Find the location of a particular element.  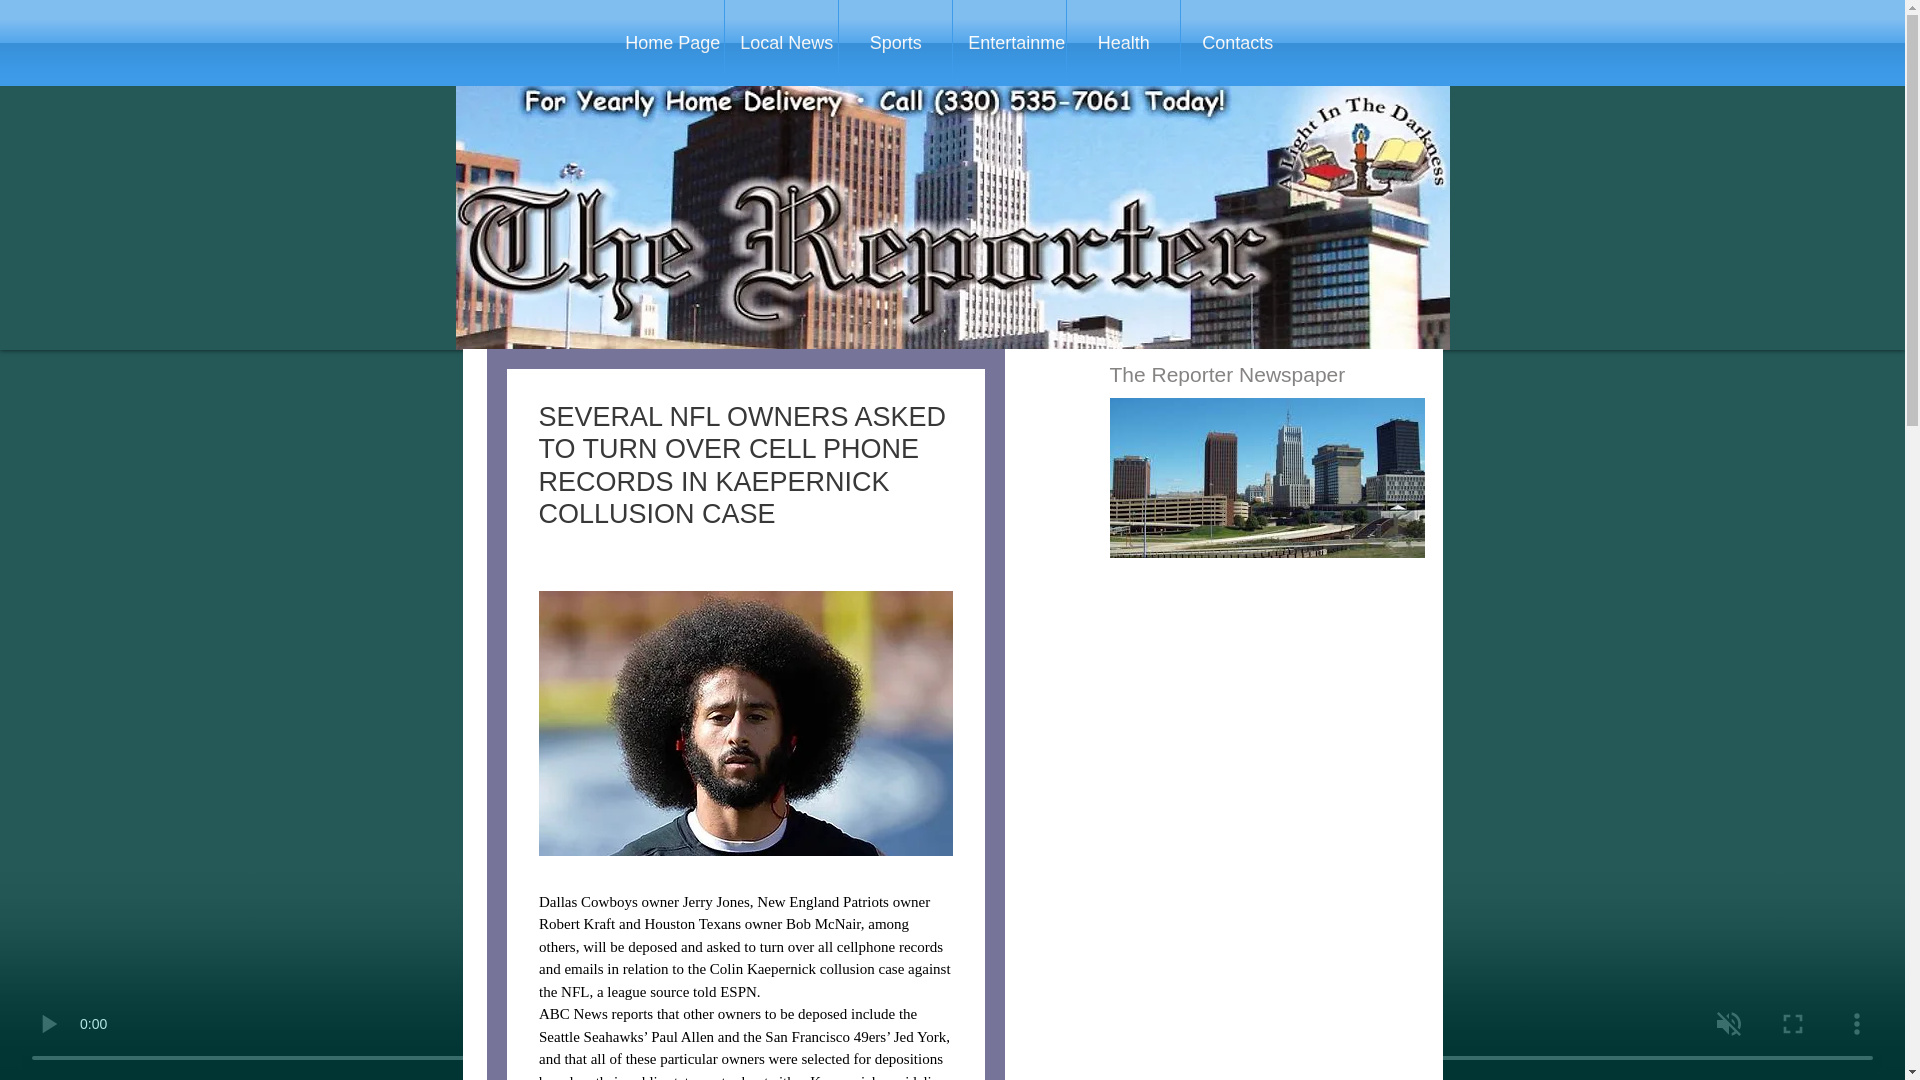

Contacts is located at coordinates (1237, 43).